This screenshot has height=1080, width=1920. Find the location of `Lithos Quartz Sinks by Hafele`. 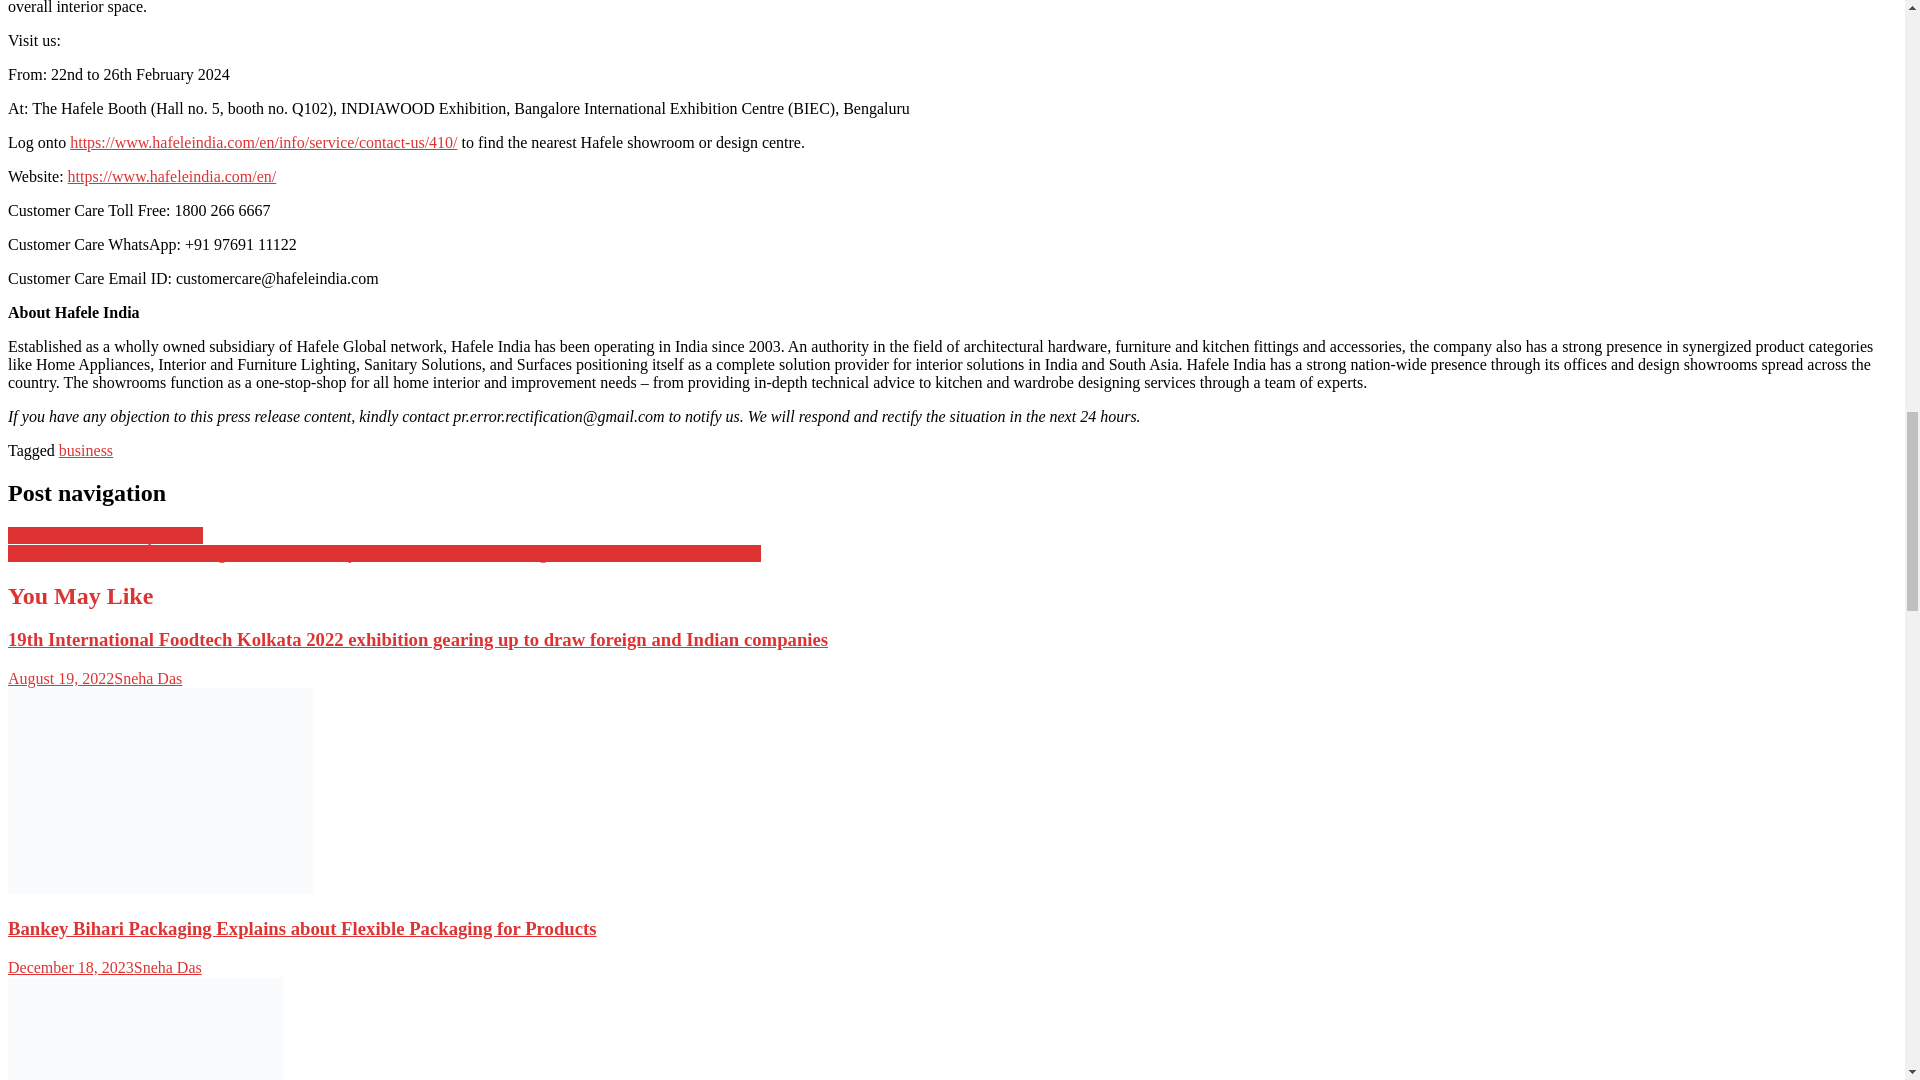

Lithos Quartz Sinks by Hafele is located at coordinates (105, 536).